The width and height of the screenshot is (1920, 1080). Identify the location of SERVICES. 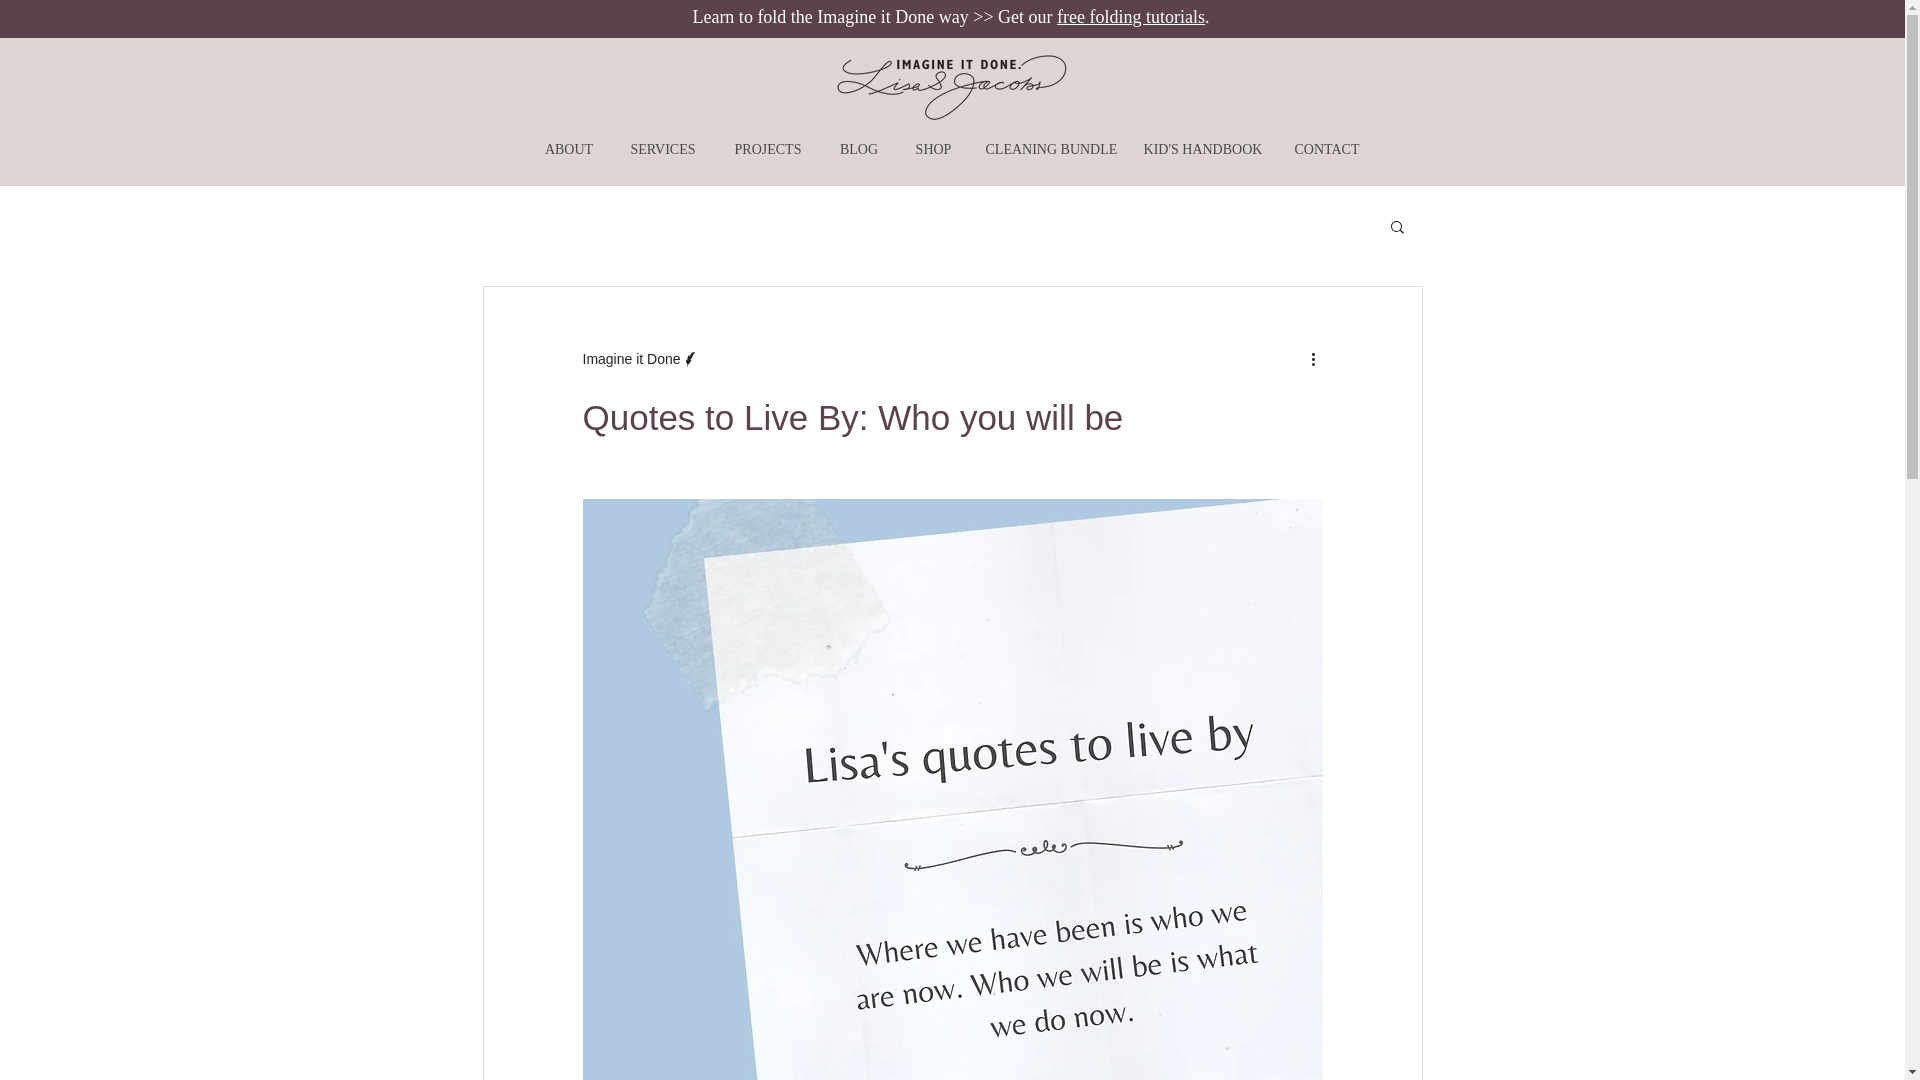
(663, 149).